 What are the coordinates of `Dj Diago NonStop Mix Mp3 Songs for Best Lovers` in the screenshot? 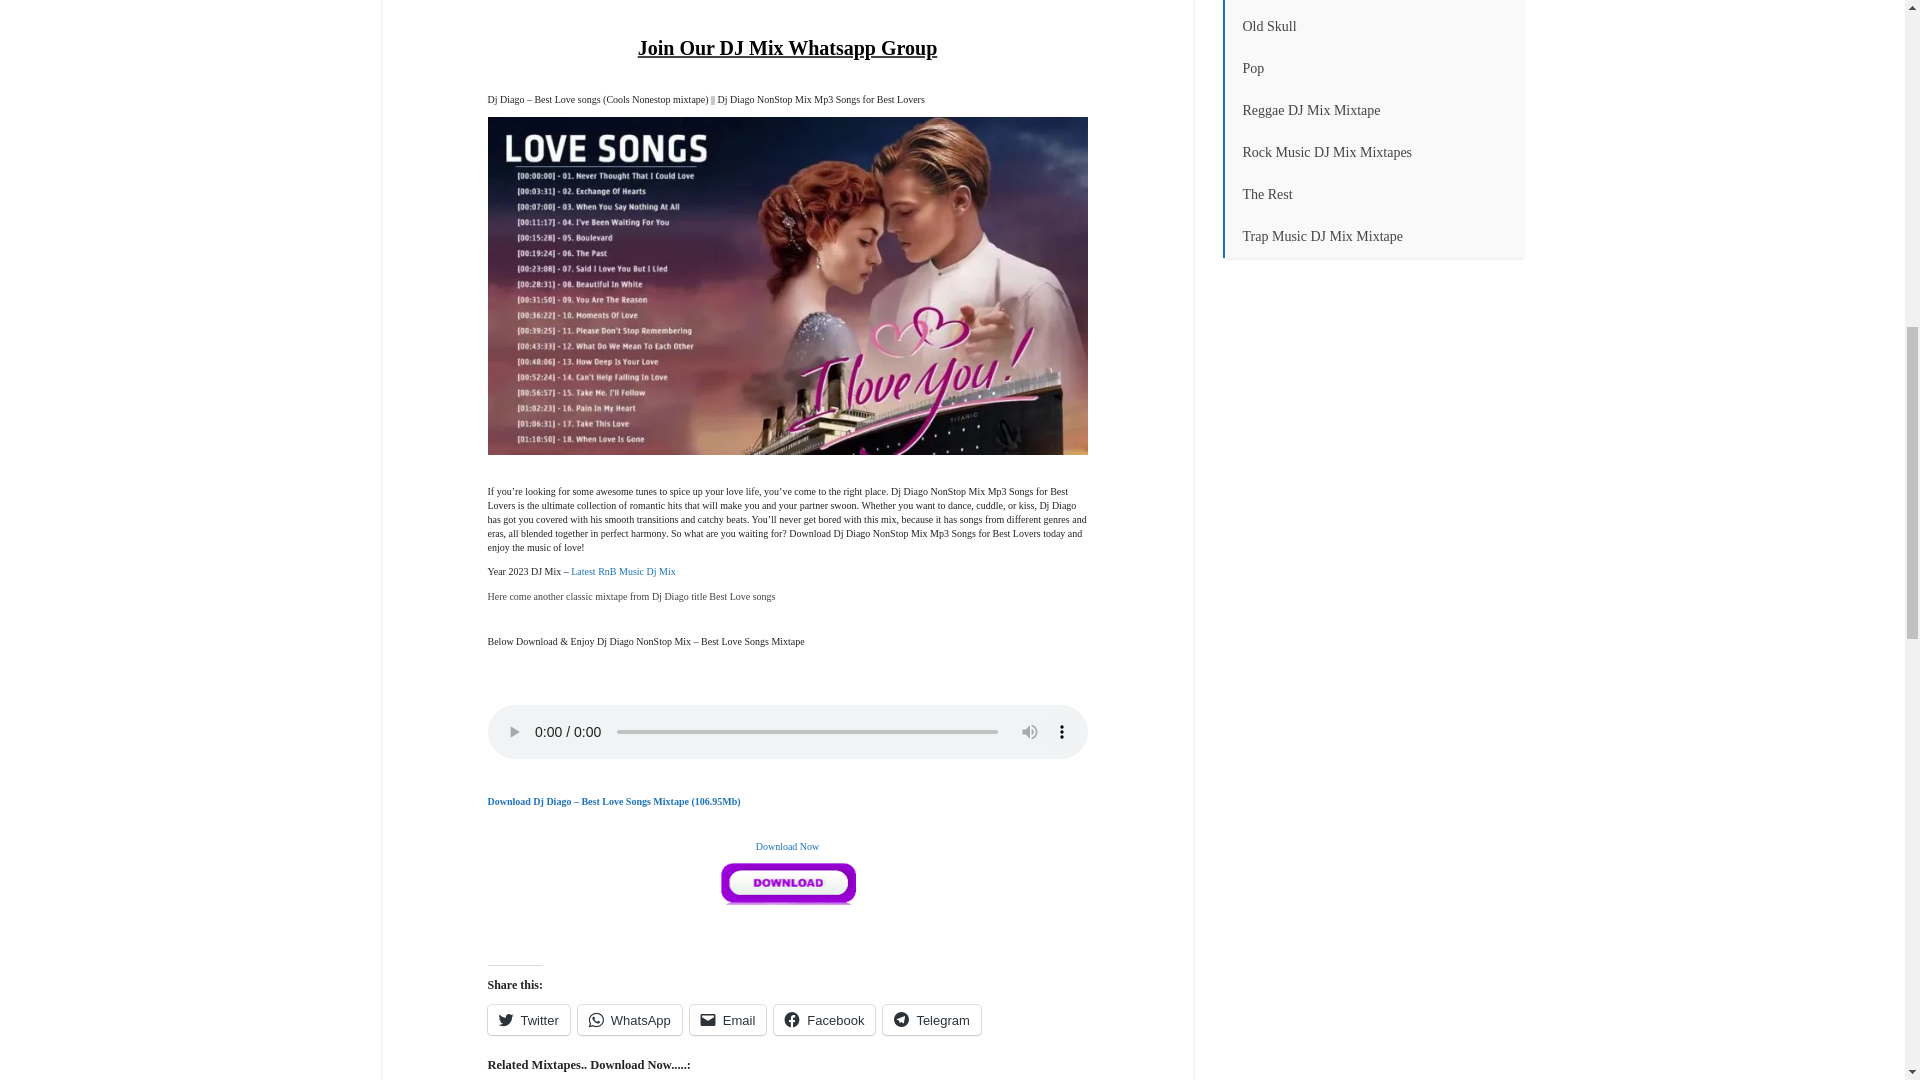 It's located at (788, 285).